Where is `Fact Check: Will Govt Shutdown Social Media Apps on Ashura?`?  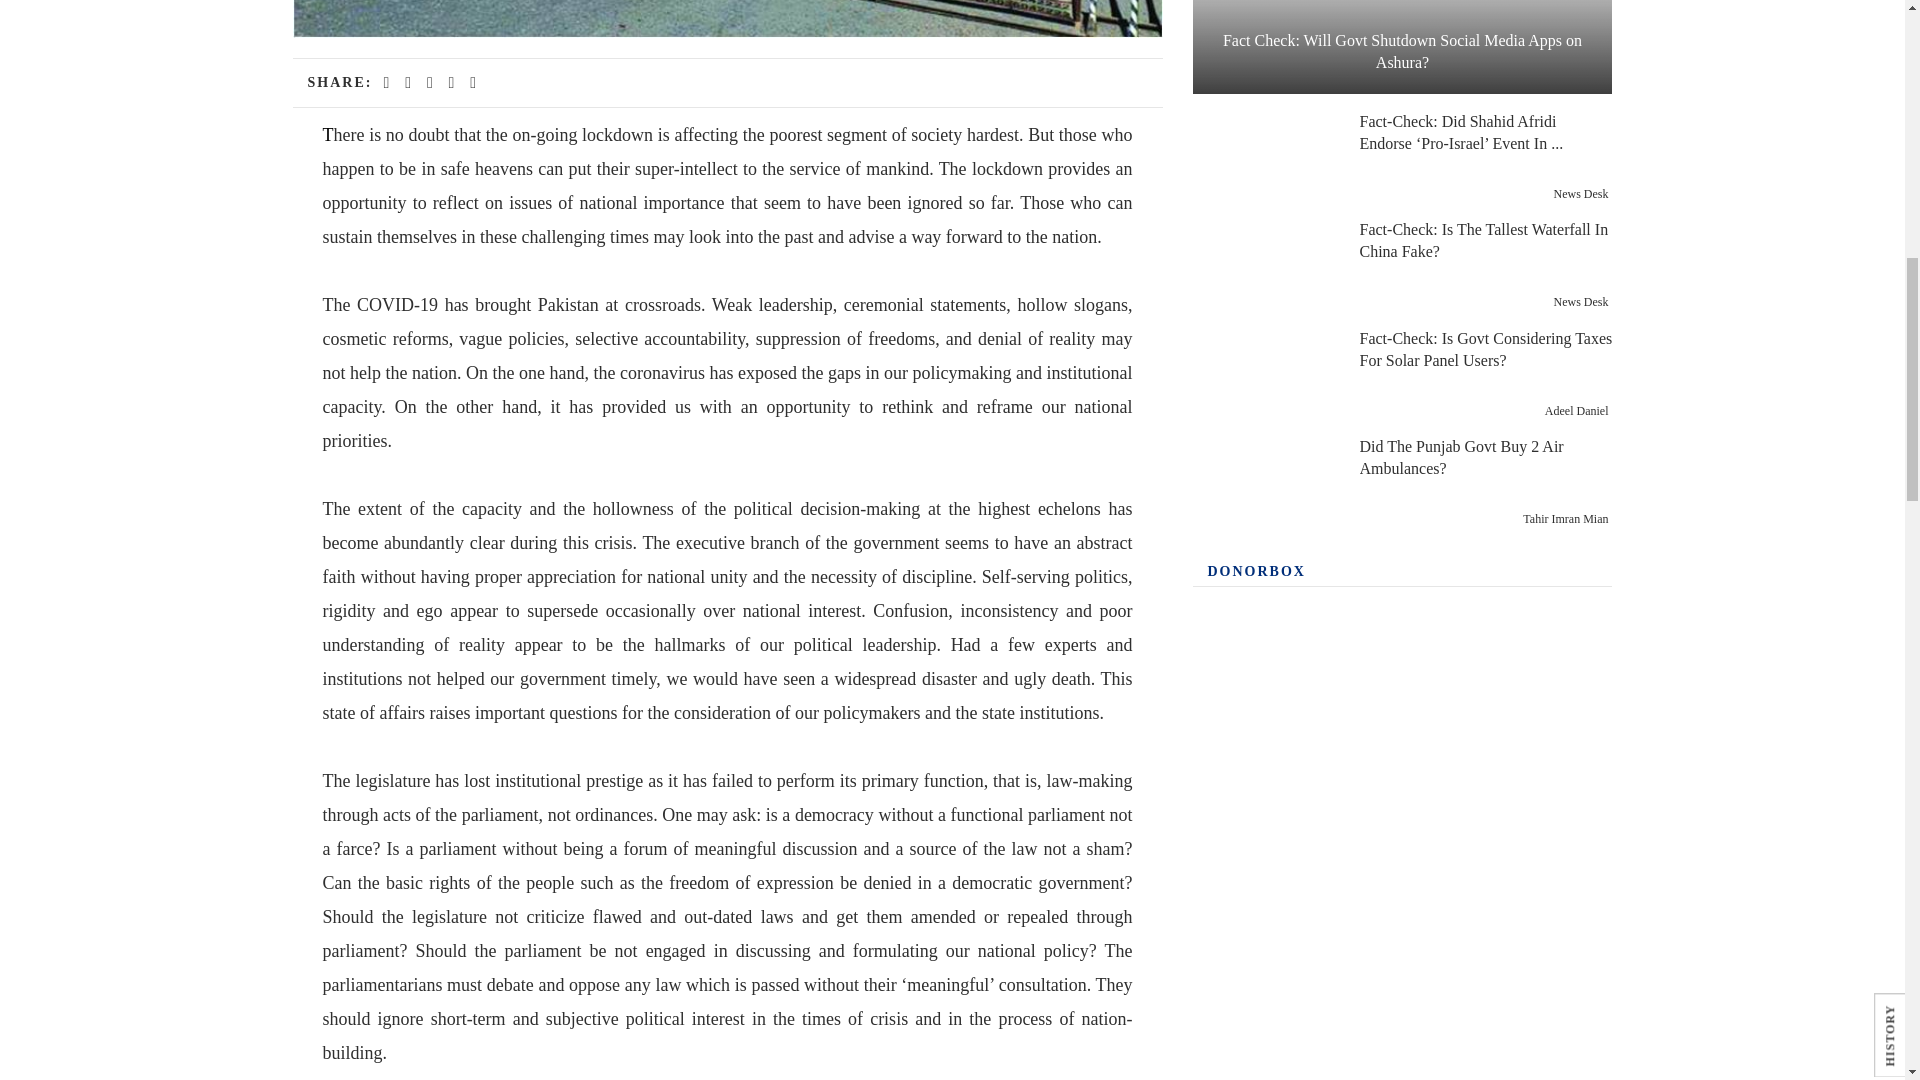
Fact Check: Will Govt Shutdown Social Media Apps on Ashura? is located at coordinates (1402, 46).